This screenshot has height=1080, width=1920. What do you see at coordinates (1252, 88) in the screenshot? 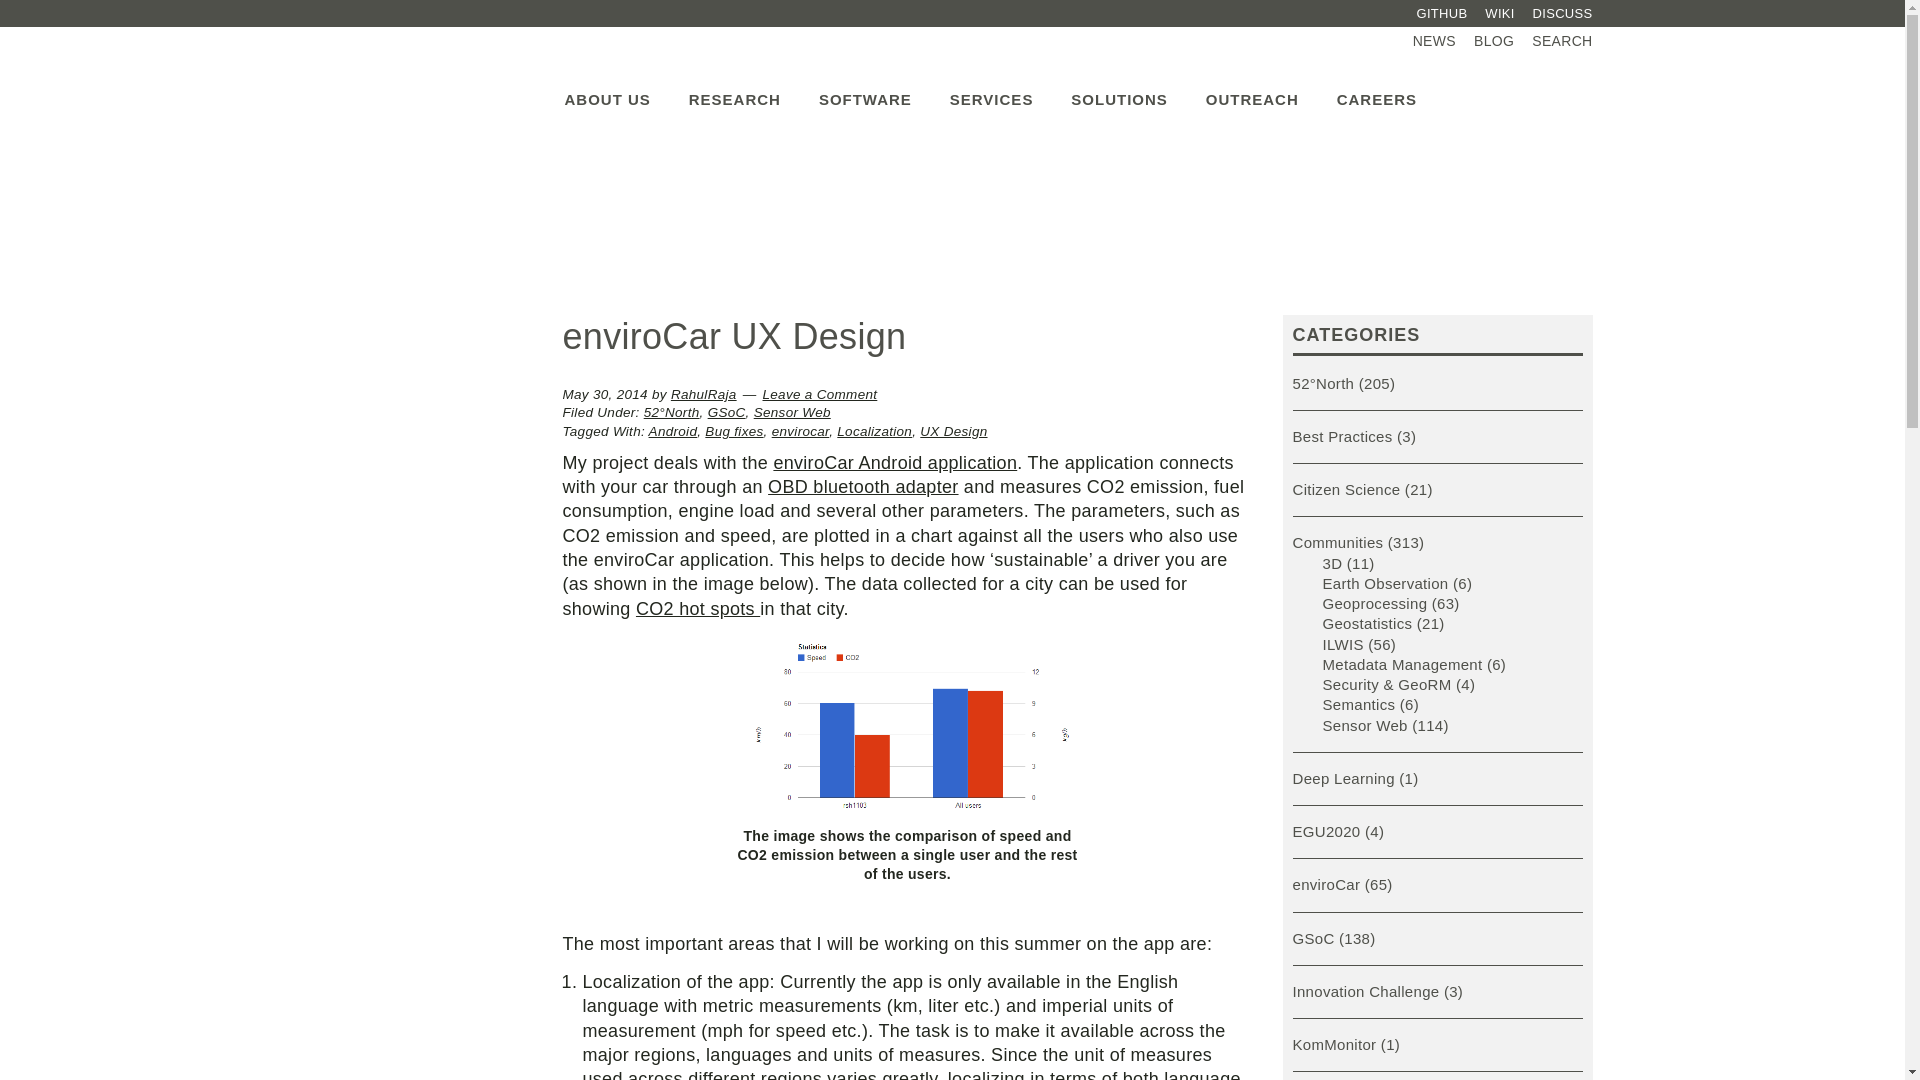
I see `OUTREACH` at bounding box center [1252, 88].